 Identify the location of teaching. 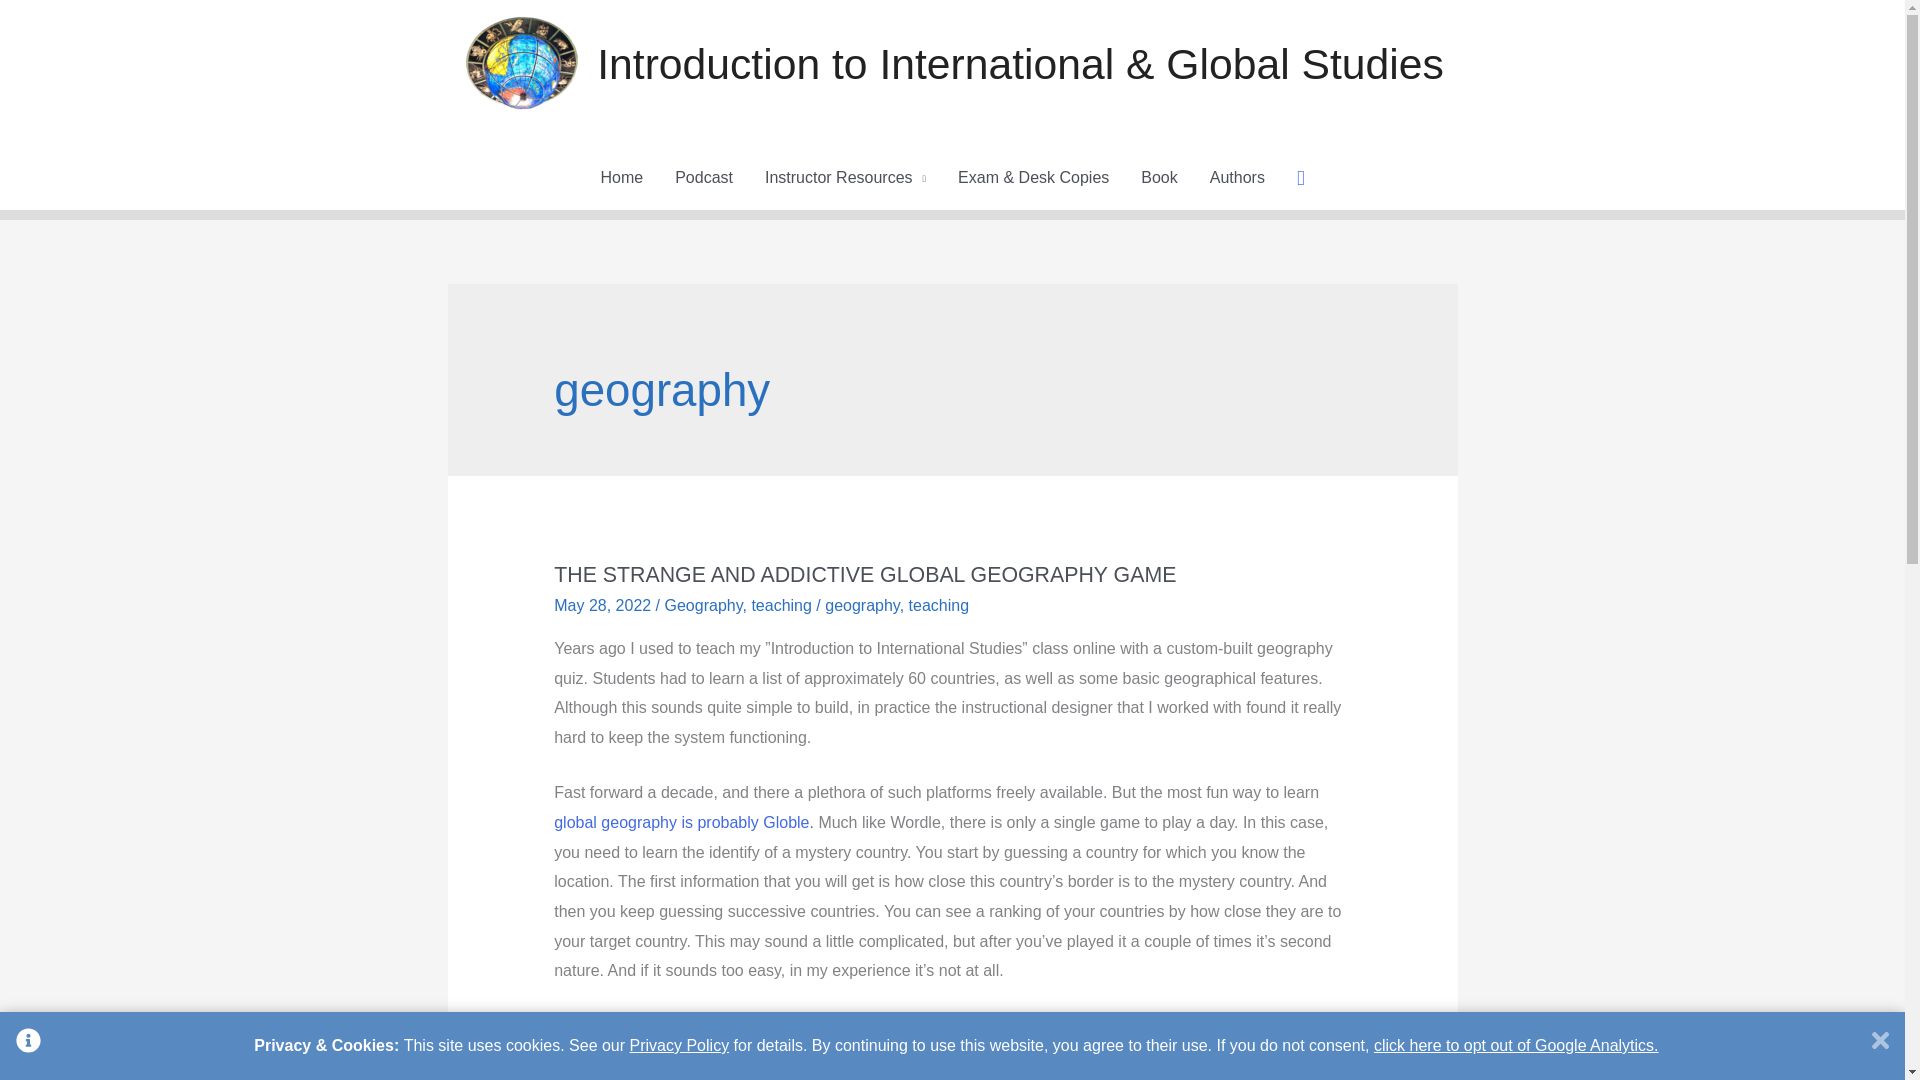
(781, 606).